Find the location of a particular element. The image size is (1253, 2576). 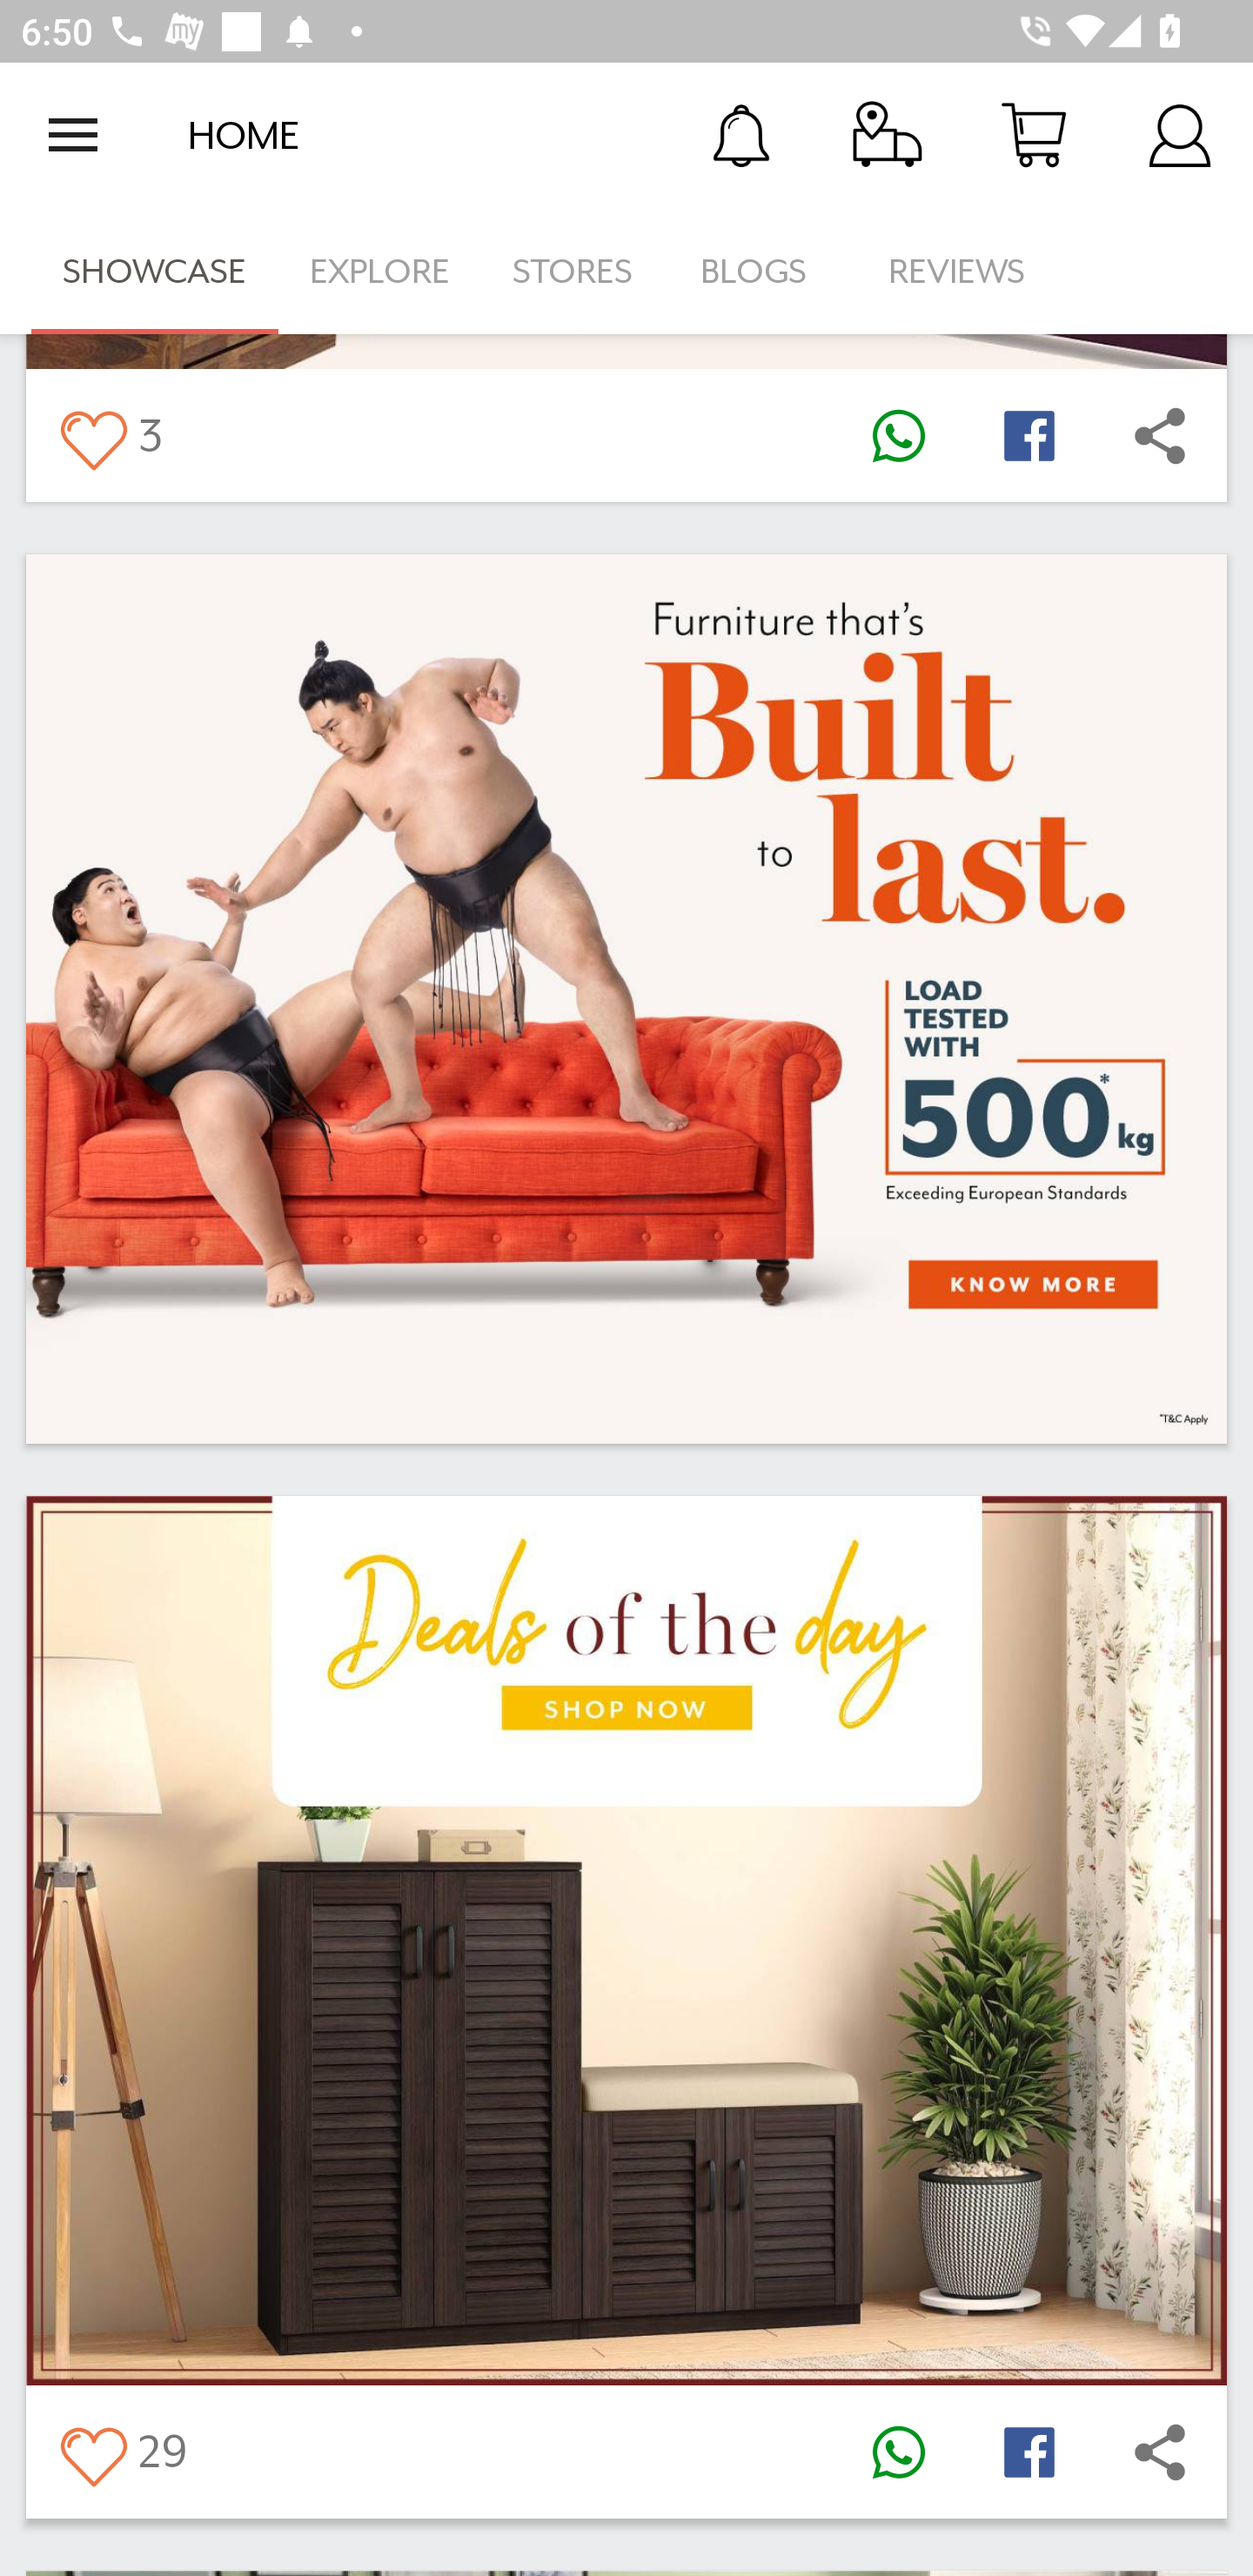

 is located at coordinates (1029, 435).